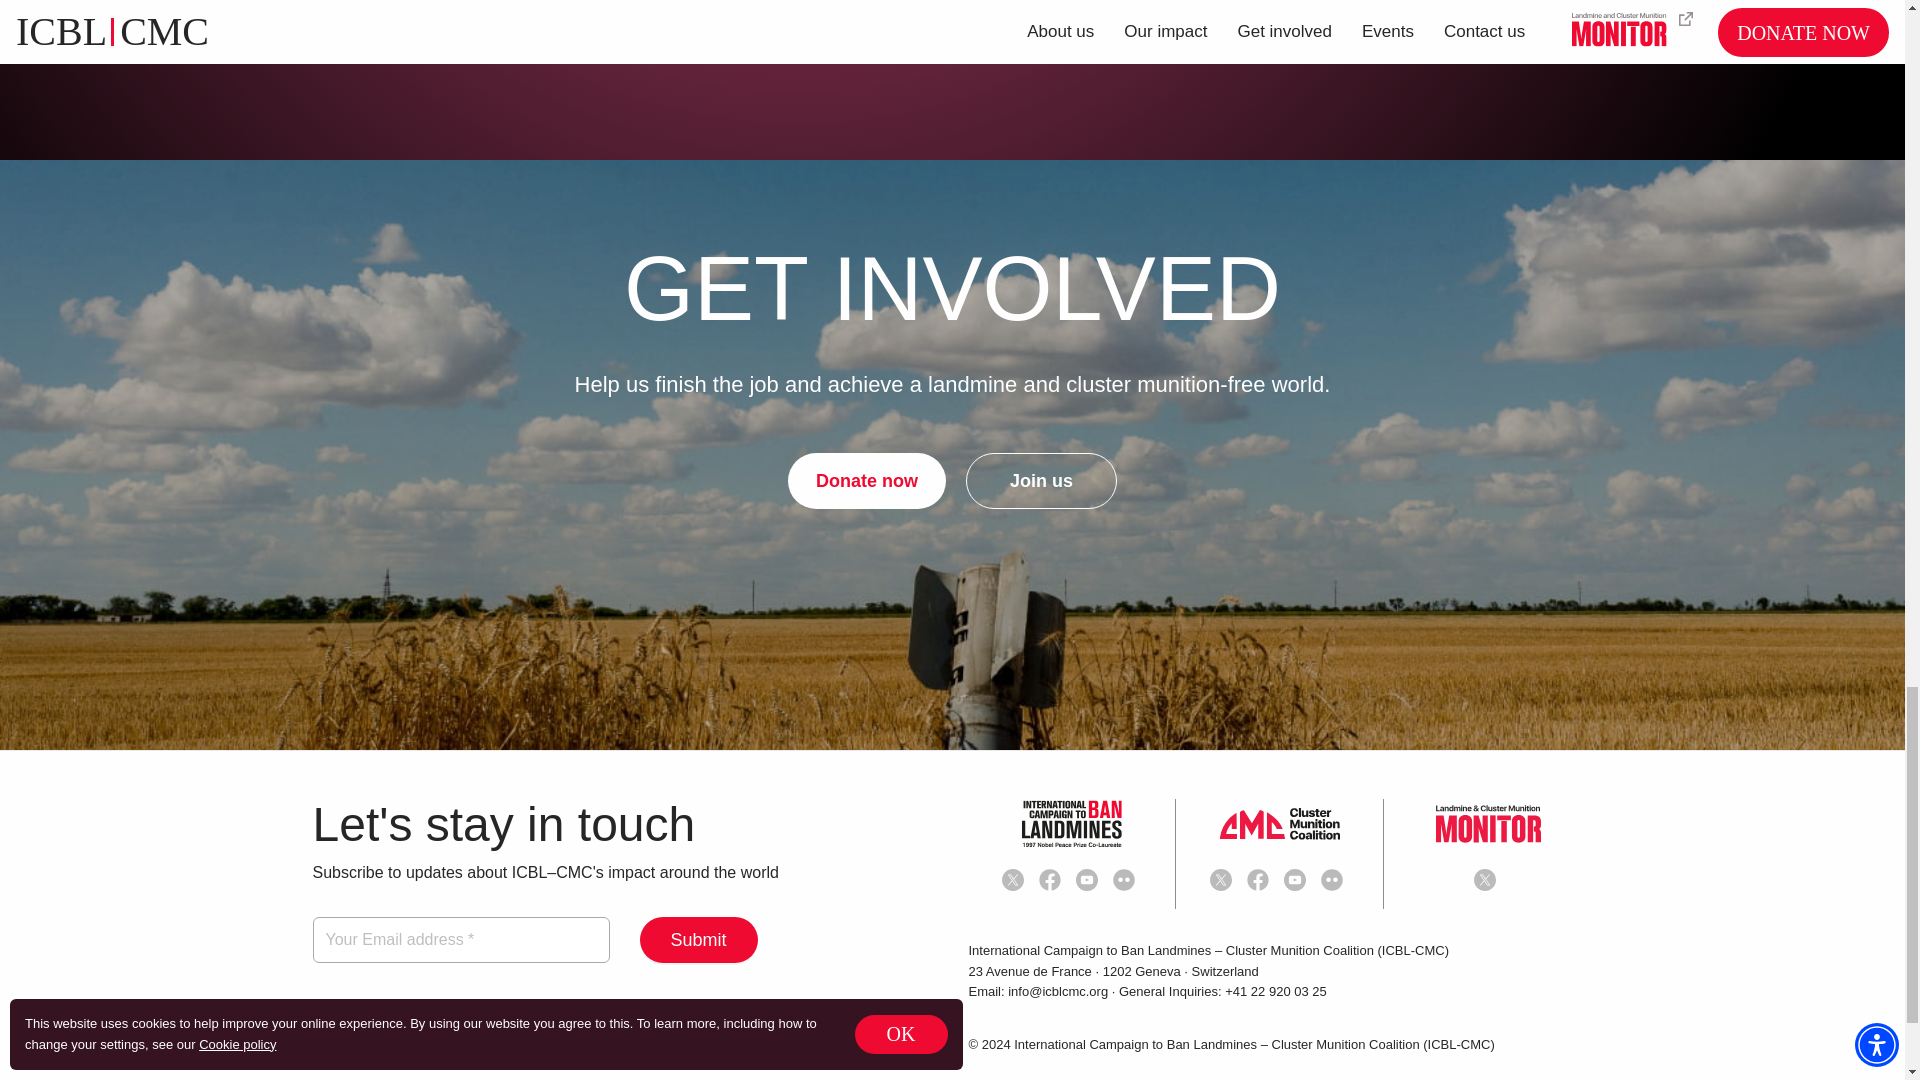 The image size is (1920, 1080). Describe the element at coordinates (1086, 880) in the screenshot. I see `Youtube` at that location.